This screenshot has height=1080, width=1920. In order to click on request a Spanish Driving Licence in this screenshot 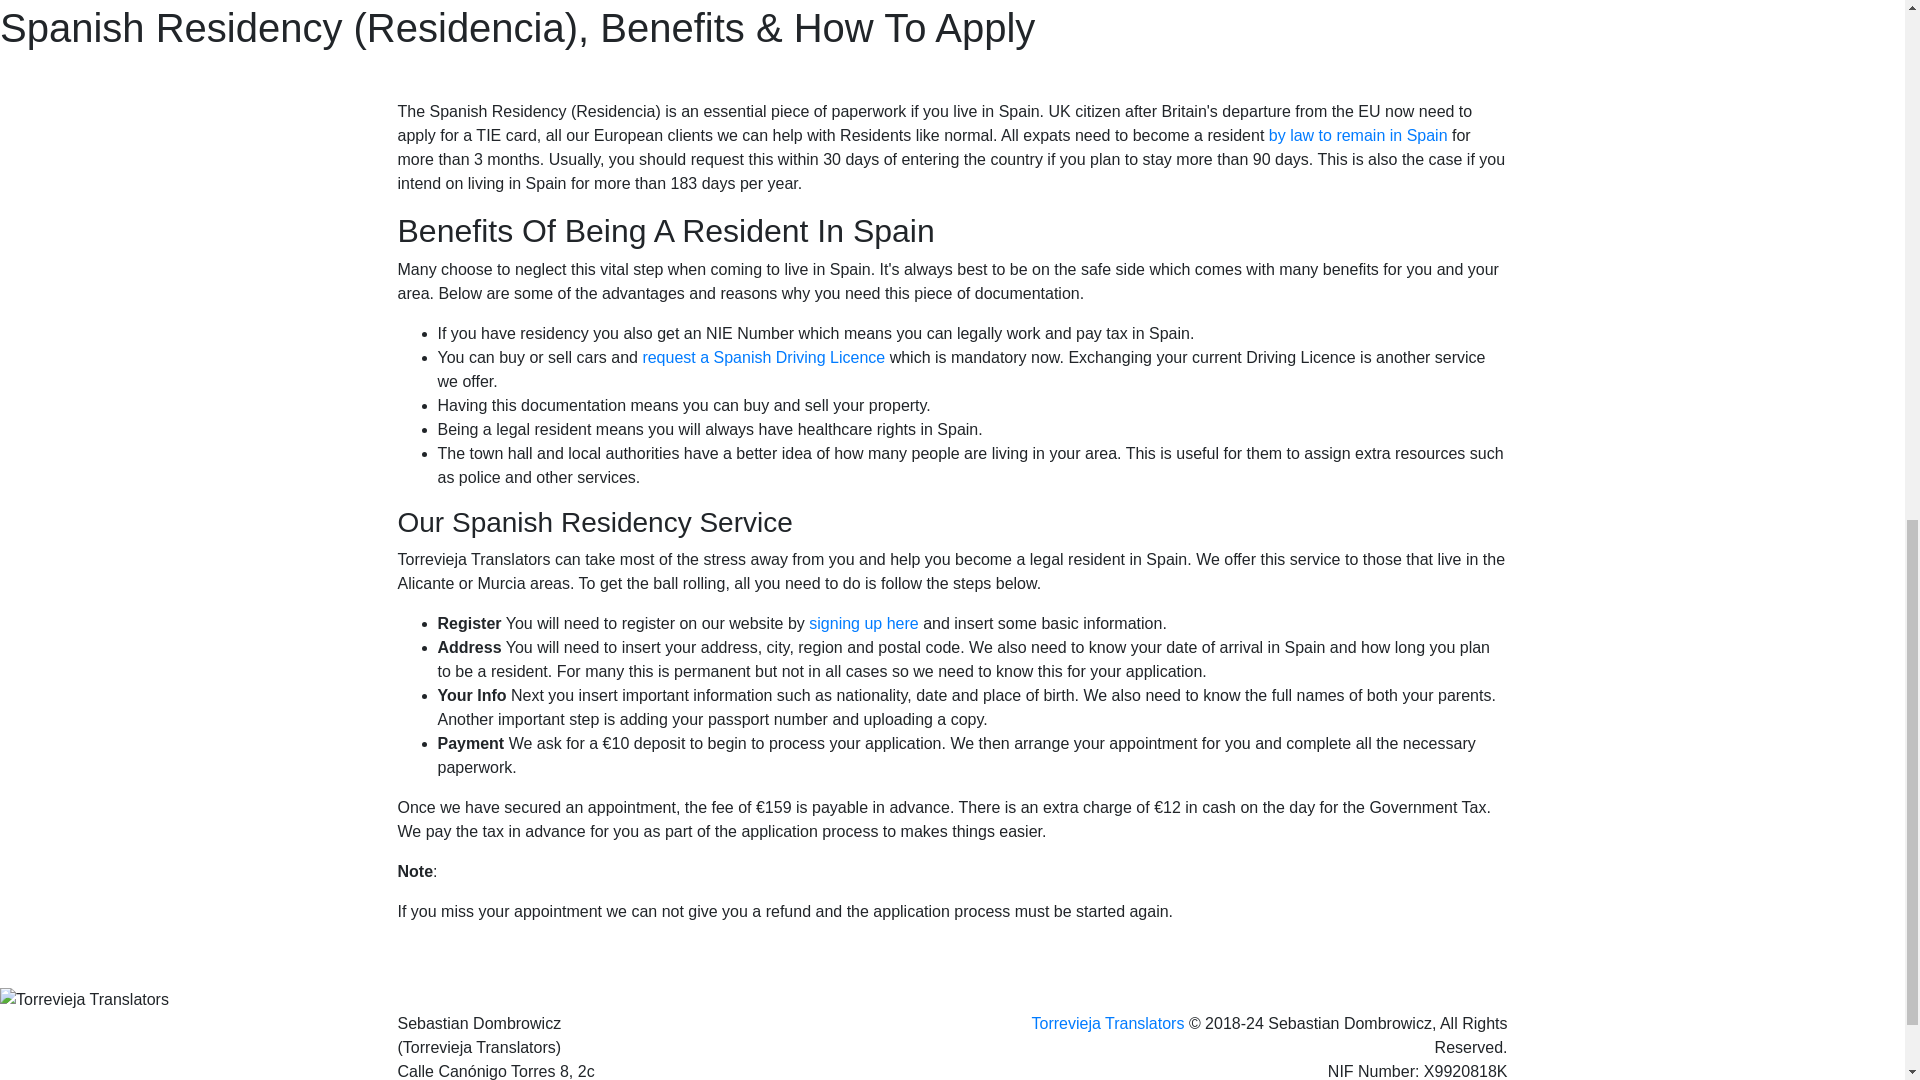, I will do `click(763, 357)`.